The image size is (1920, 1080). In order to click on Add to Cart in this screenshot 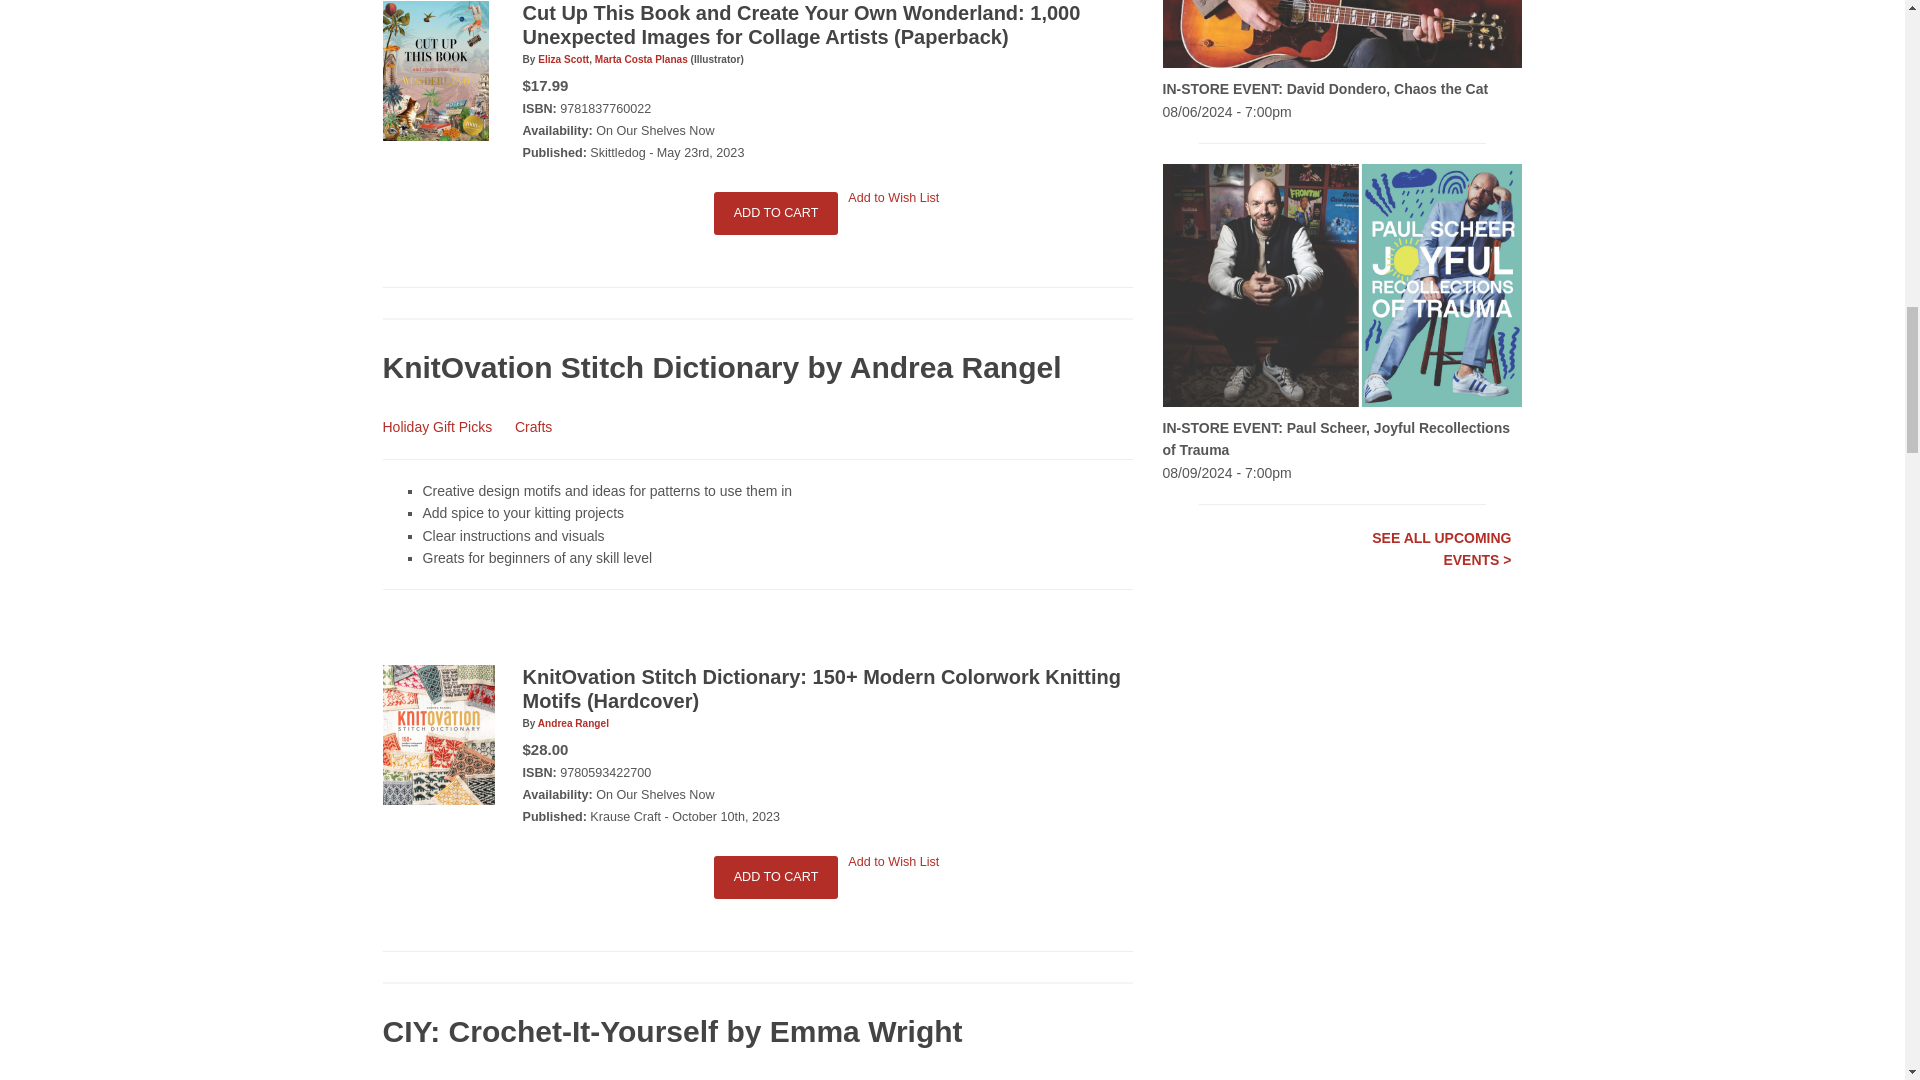, I will do `click(776, 876)`.